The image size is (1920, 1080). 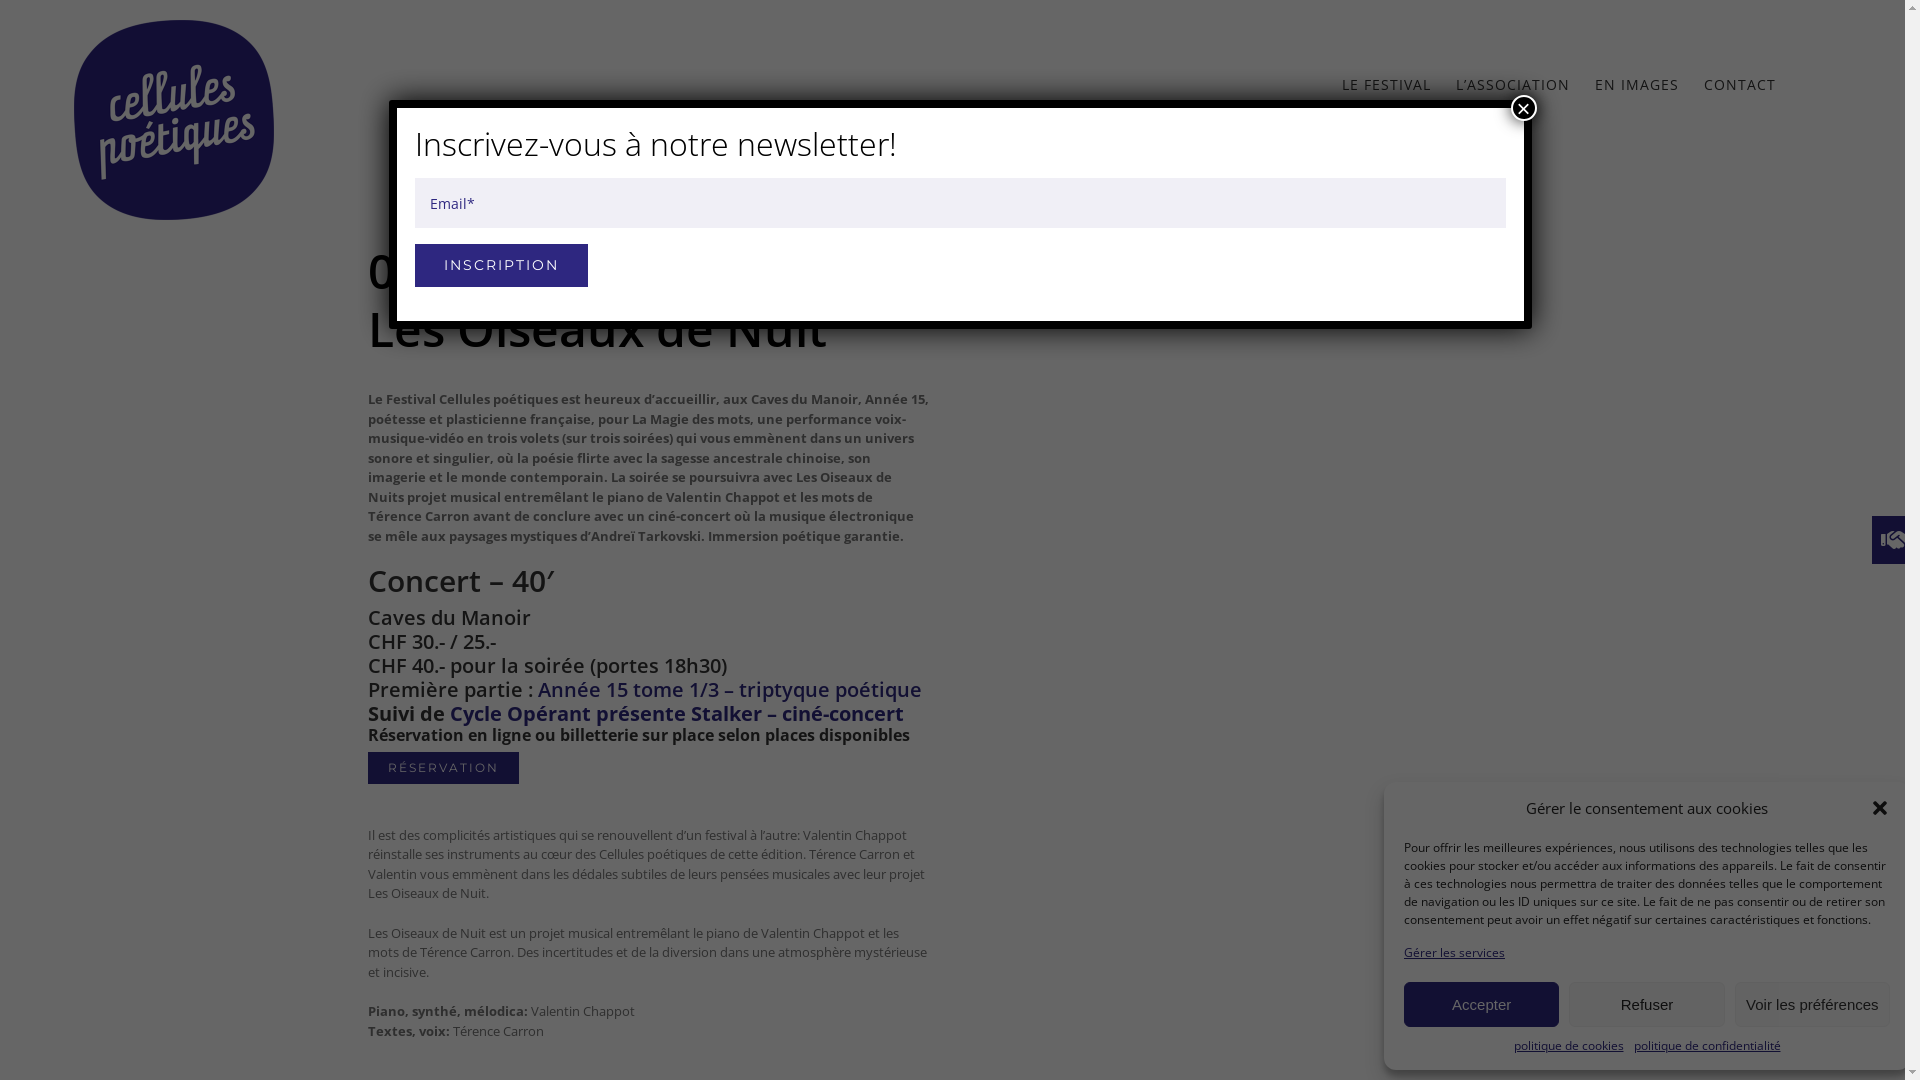 What do you see at coordinates (1569, 1046) in the screenshot?
I see `politique de cookies` at bounding box center [1569, 1046].